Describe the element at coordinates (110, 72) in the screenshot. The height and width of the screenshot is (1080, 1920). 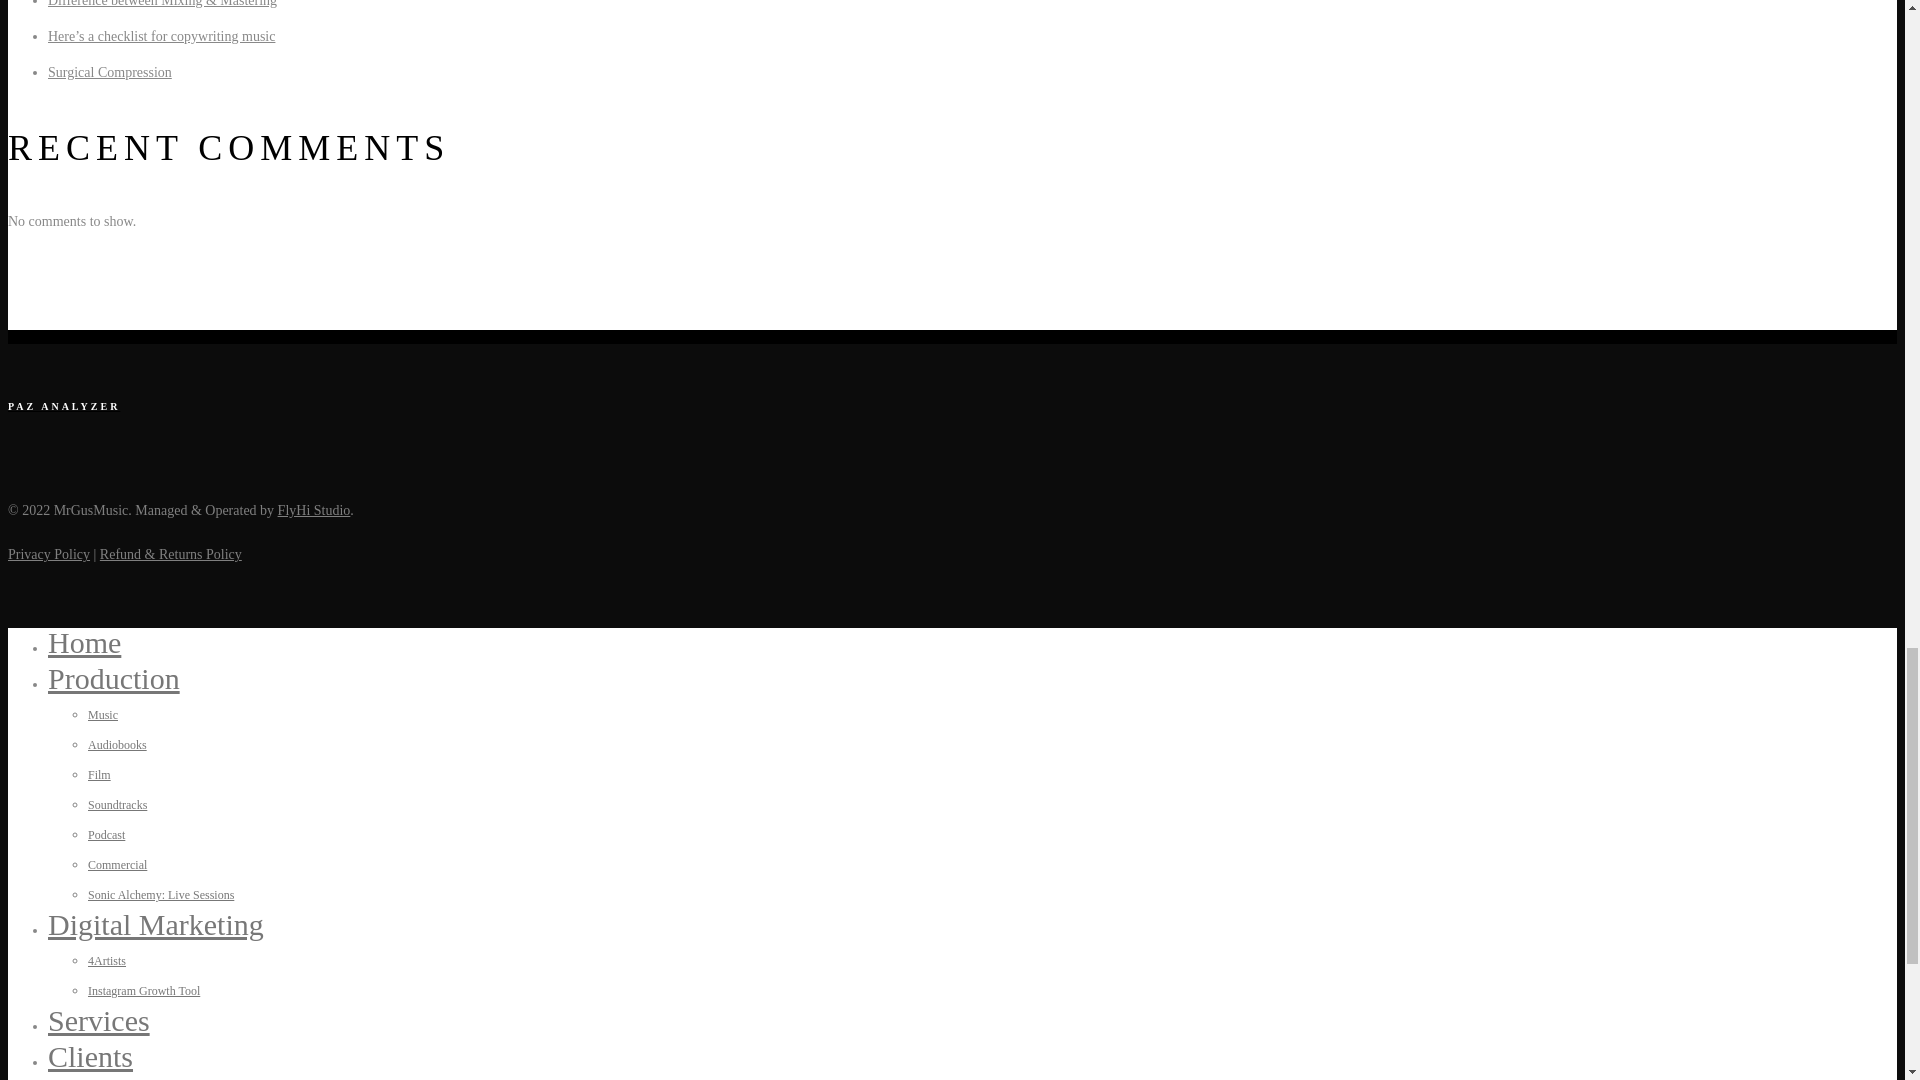
I see `Surgical Compression` at that location.